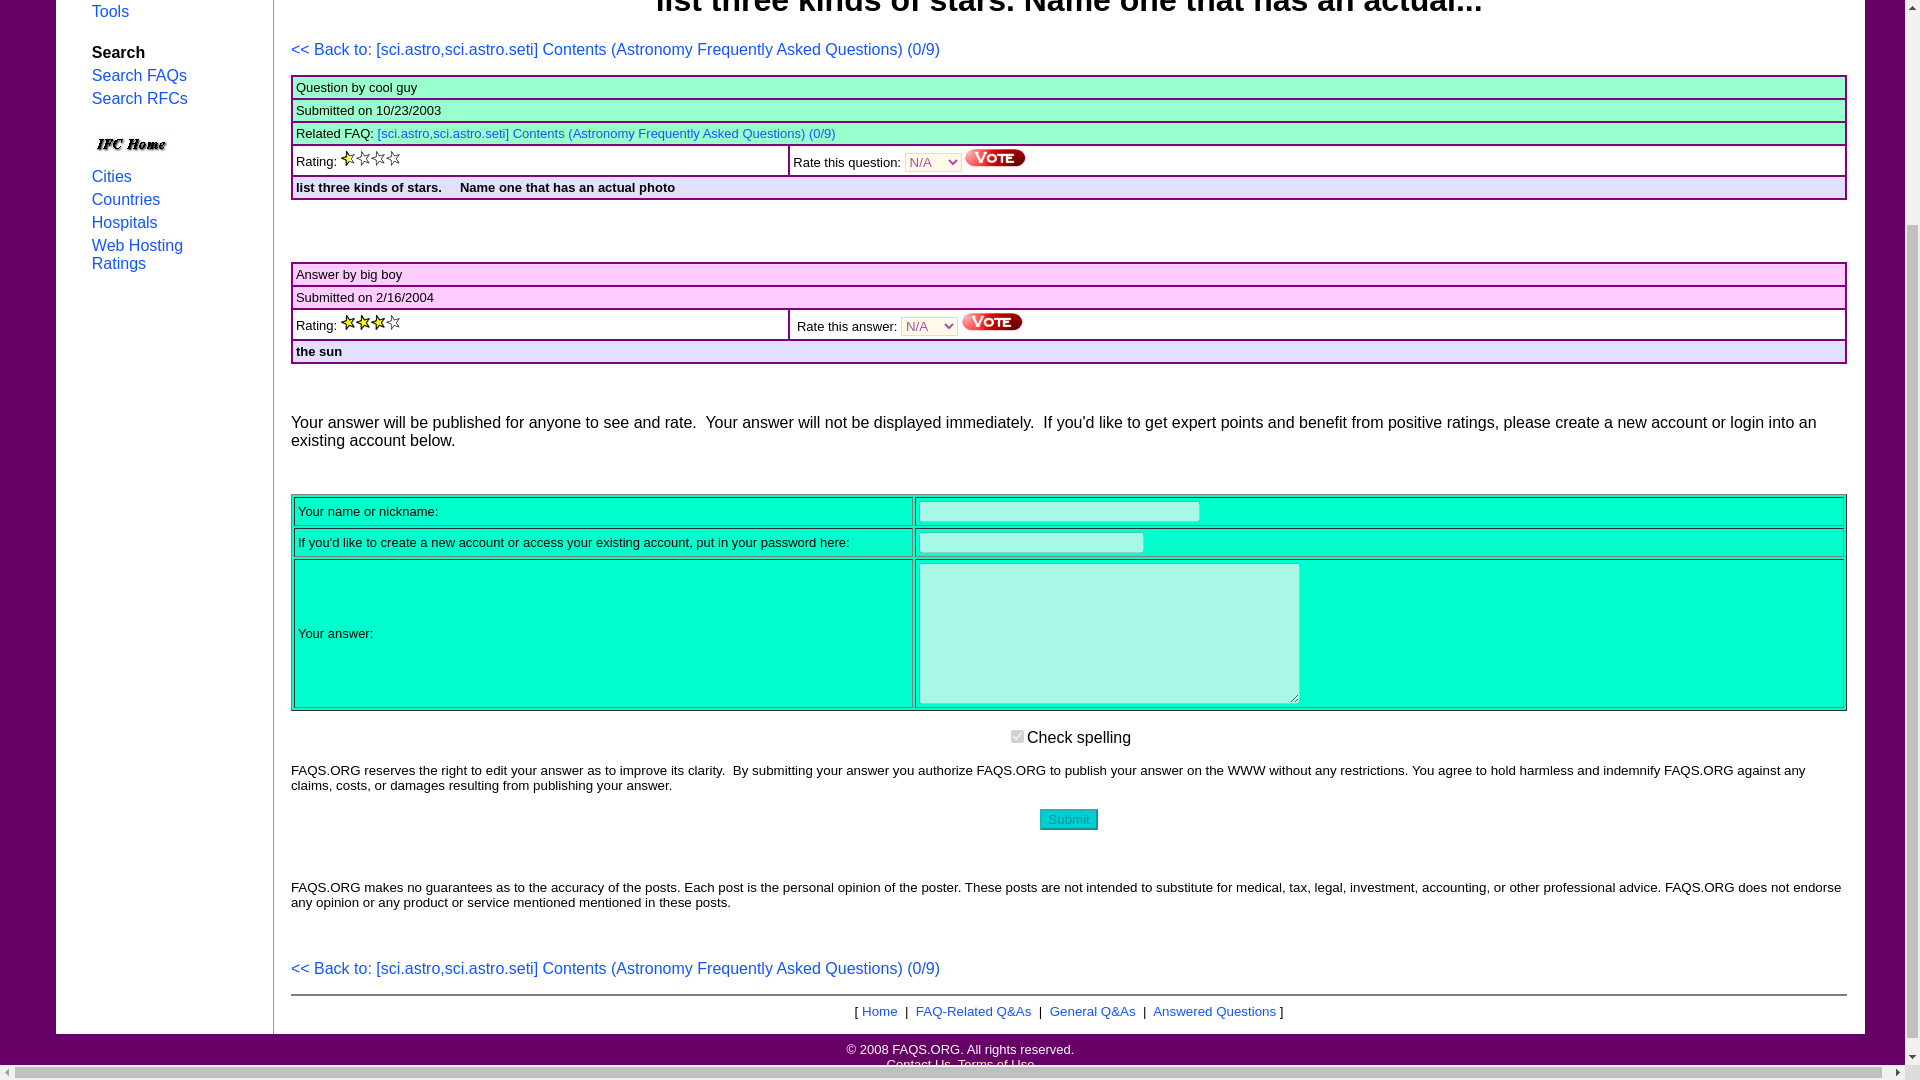 This screenshot has width=1920, height=1080. Describe the element at coordinates (110, 12) in the screenshot. I see `Tools` at that location.